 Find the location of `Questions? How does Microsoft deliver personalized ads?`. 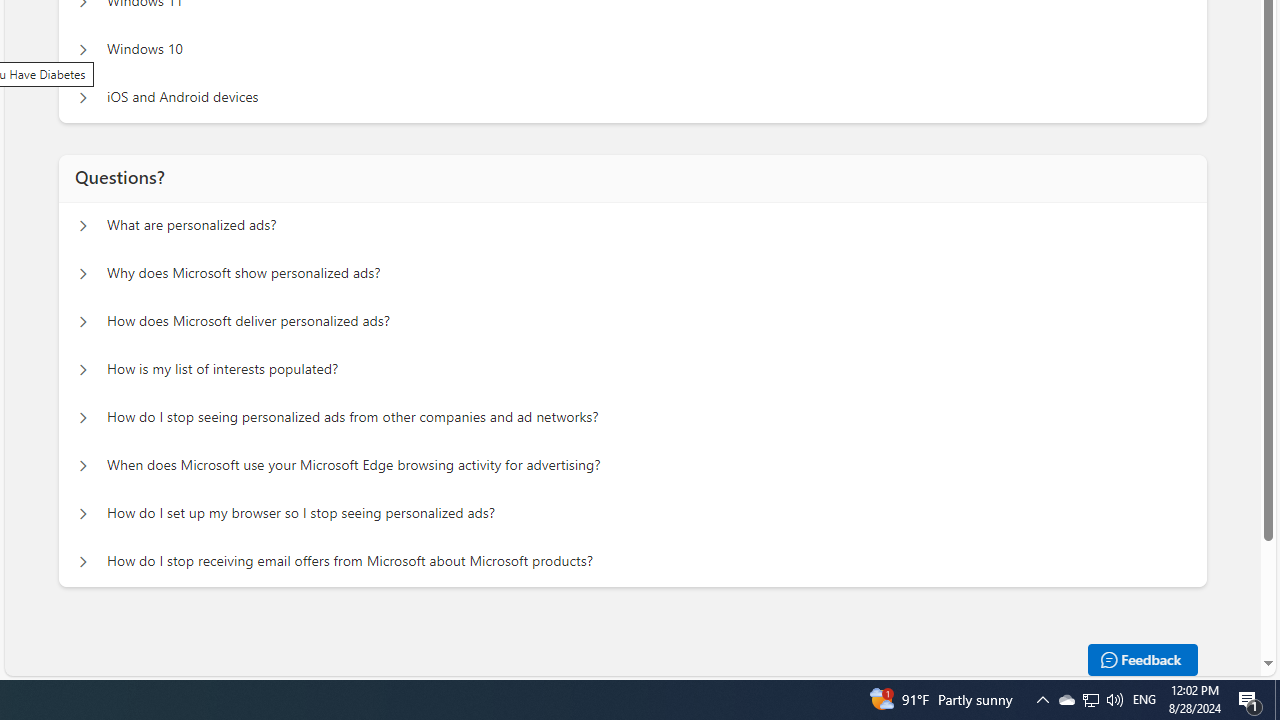

Questions? How does Microsoft deliver personalized ads? is located at coordinates (82, 322).